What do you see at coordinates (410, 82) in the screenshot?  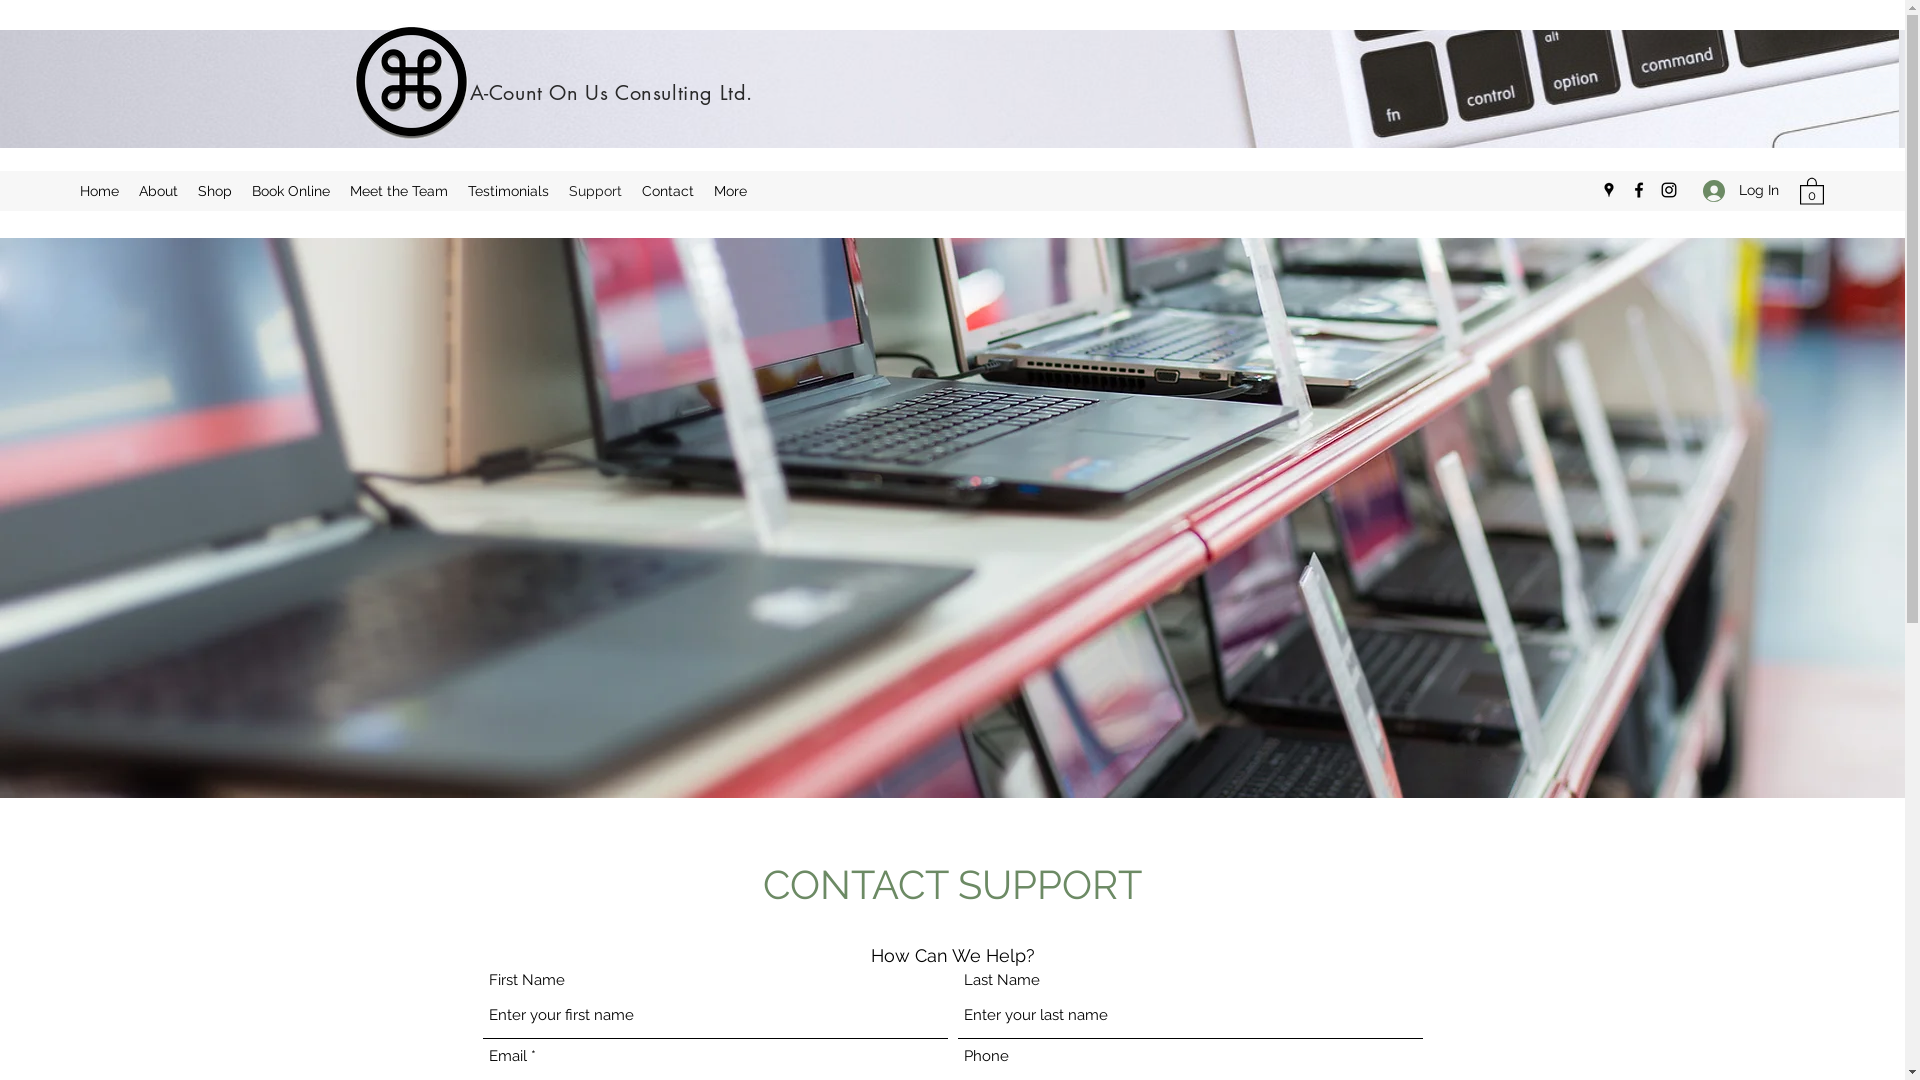 I see `a-countlogo1_edited.png` at bounding box center [410, 82].